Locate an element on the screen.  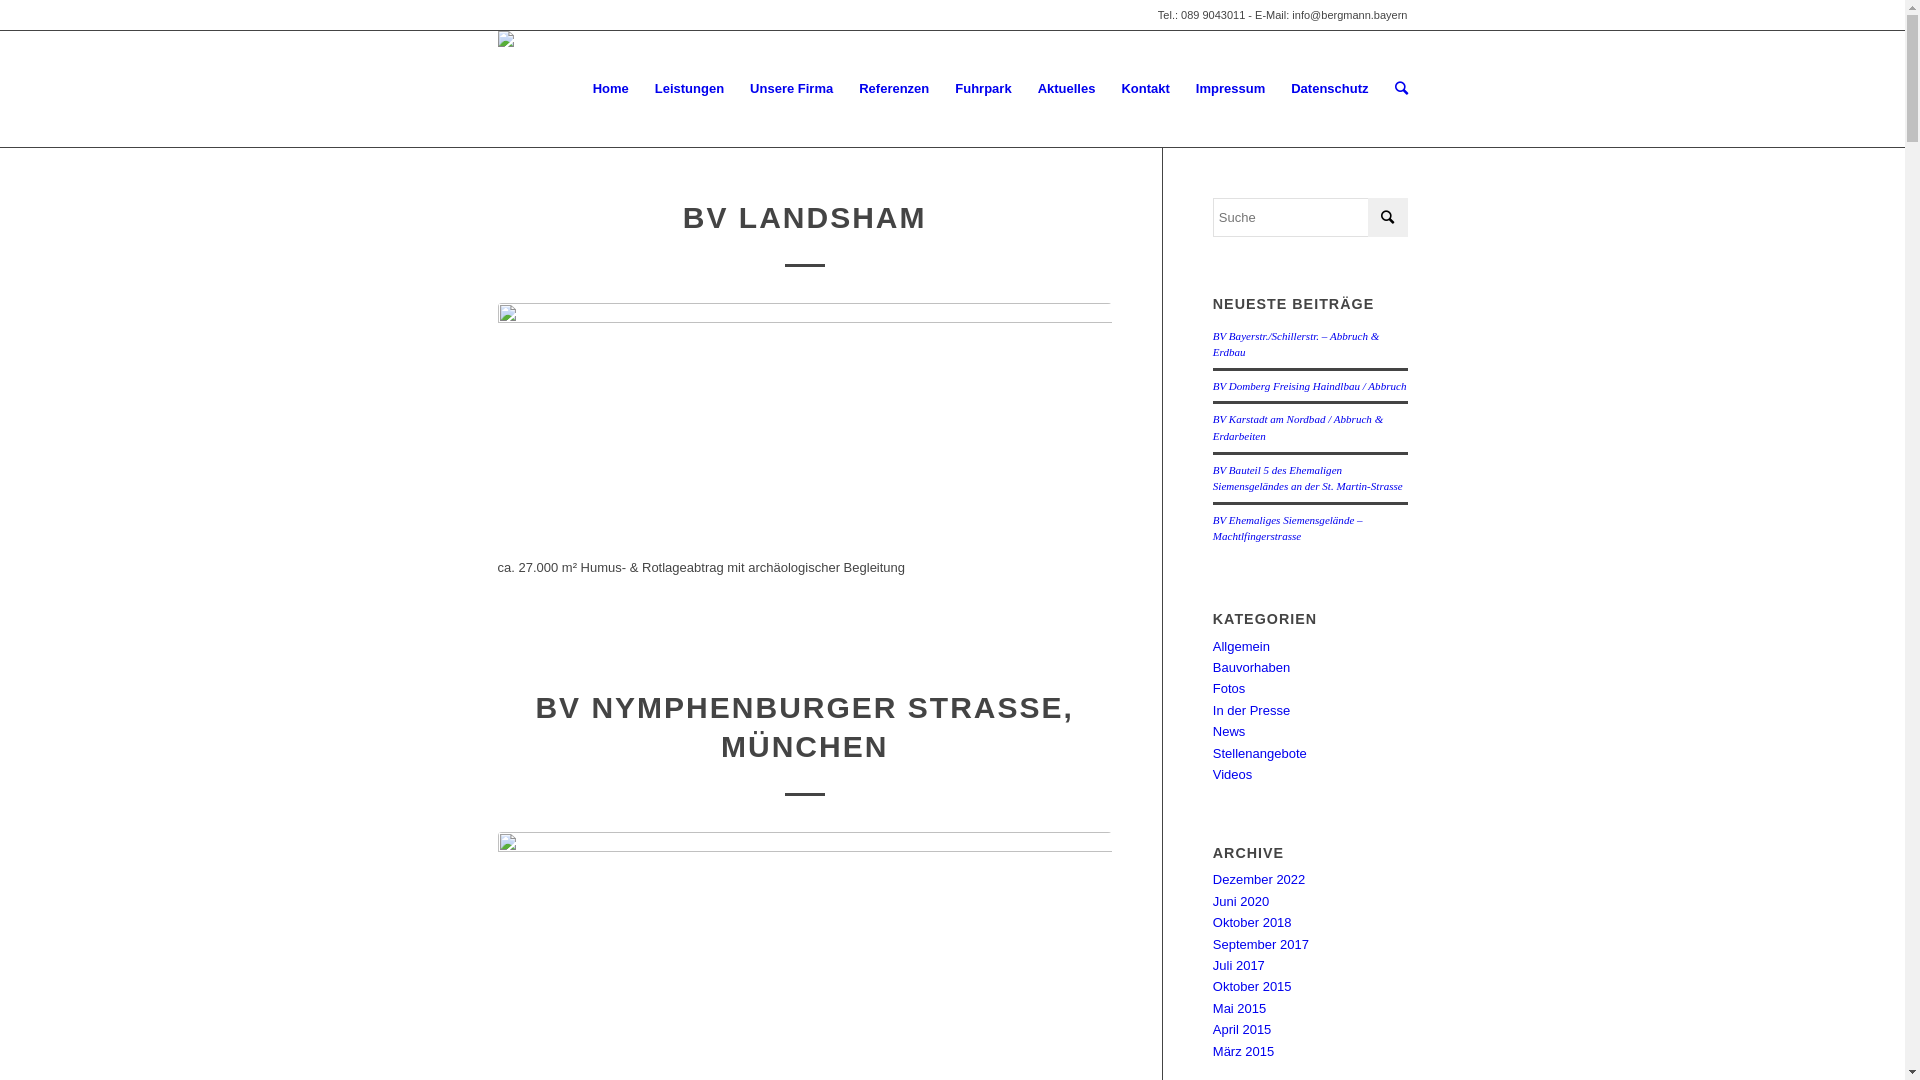
September 2017 is located at coordinates (1261, 944).